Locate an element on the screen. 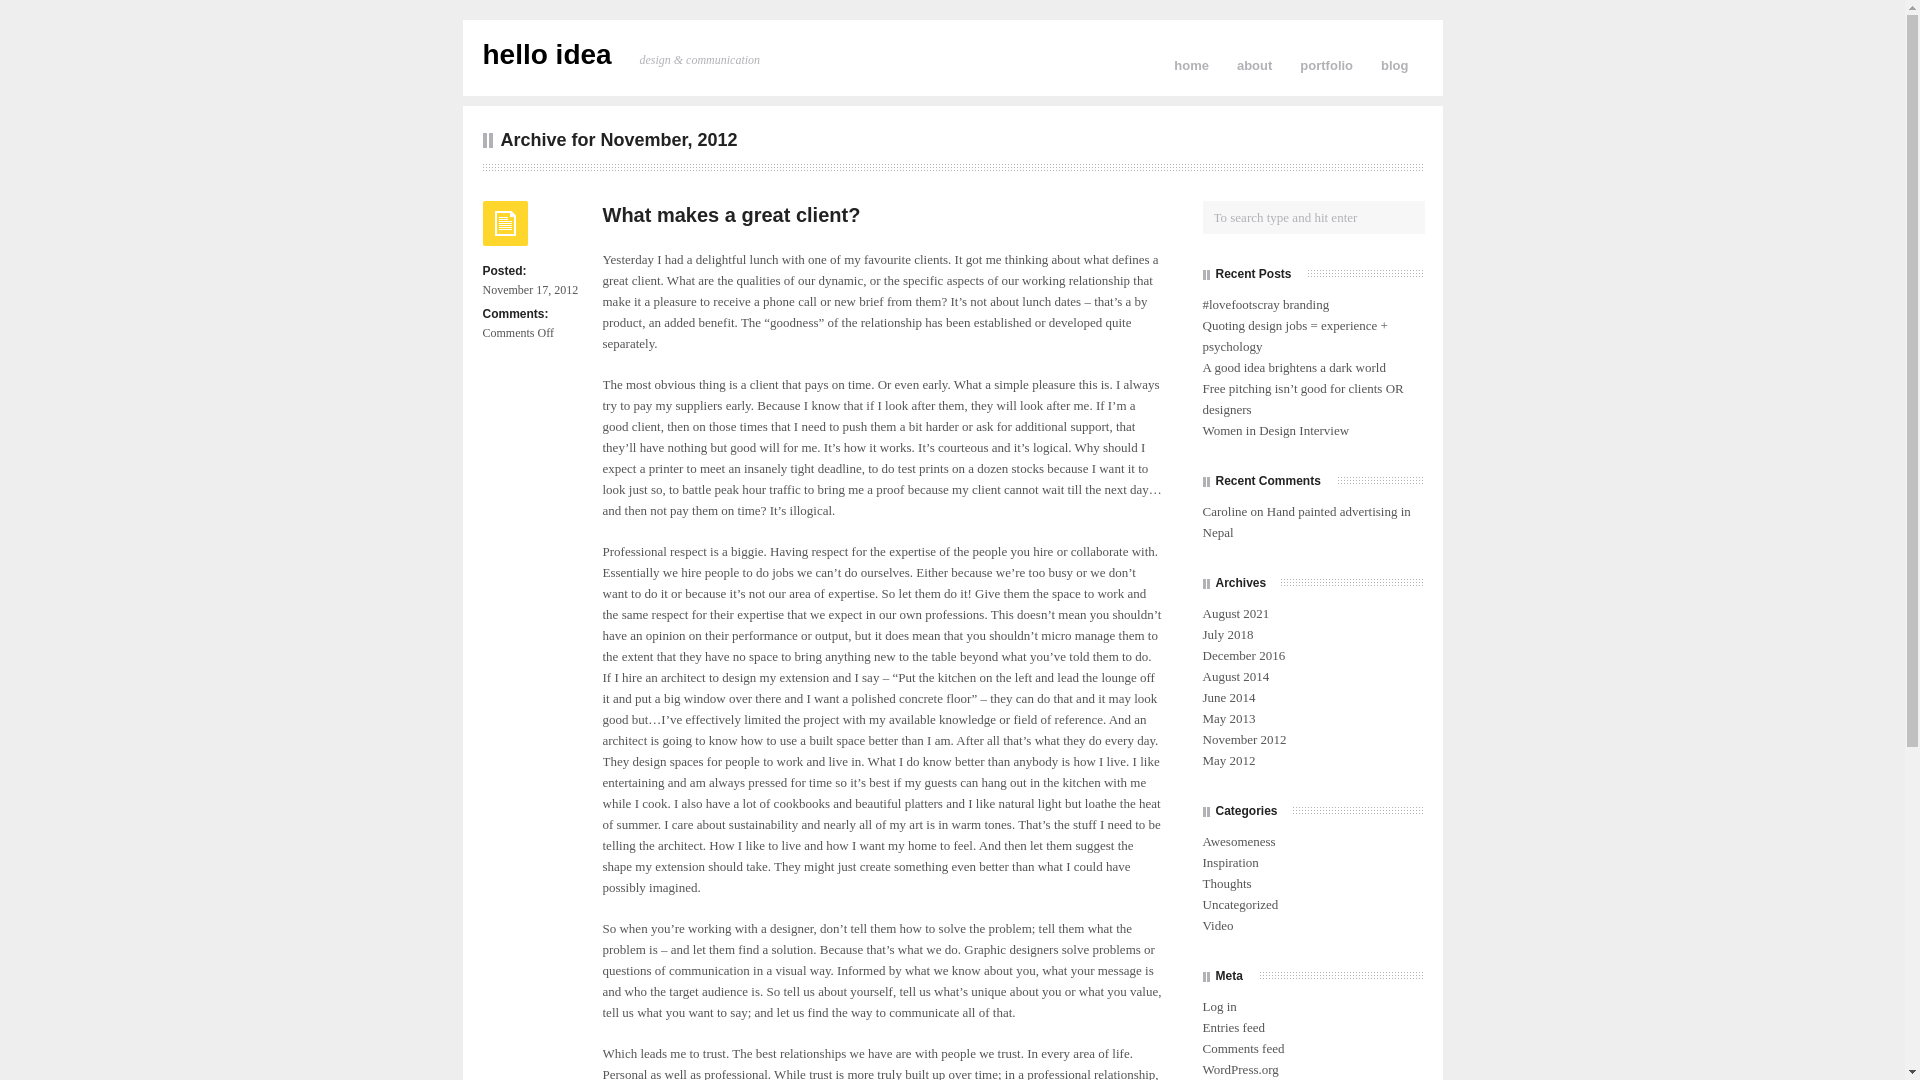 This screenshot has width=1920, height=1080. December 2016 is located at coordinates (1243, 656).